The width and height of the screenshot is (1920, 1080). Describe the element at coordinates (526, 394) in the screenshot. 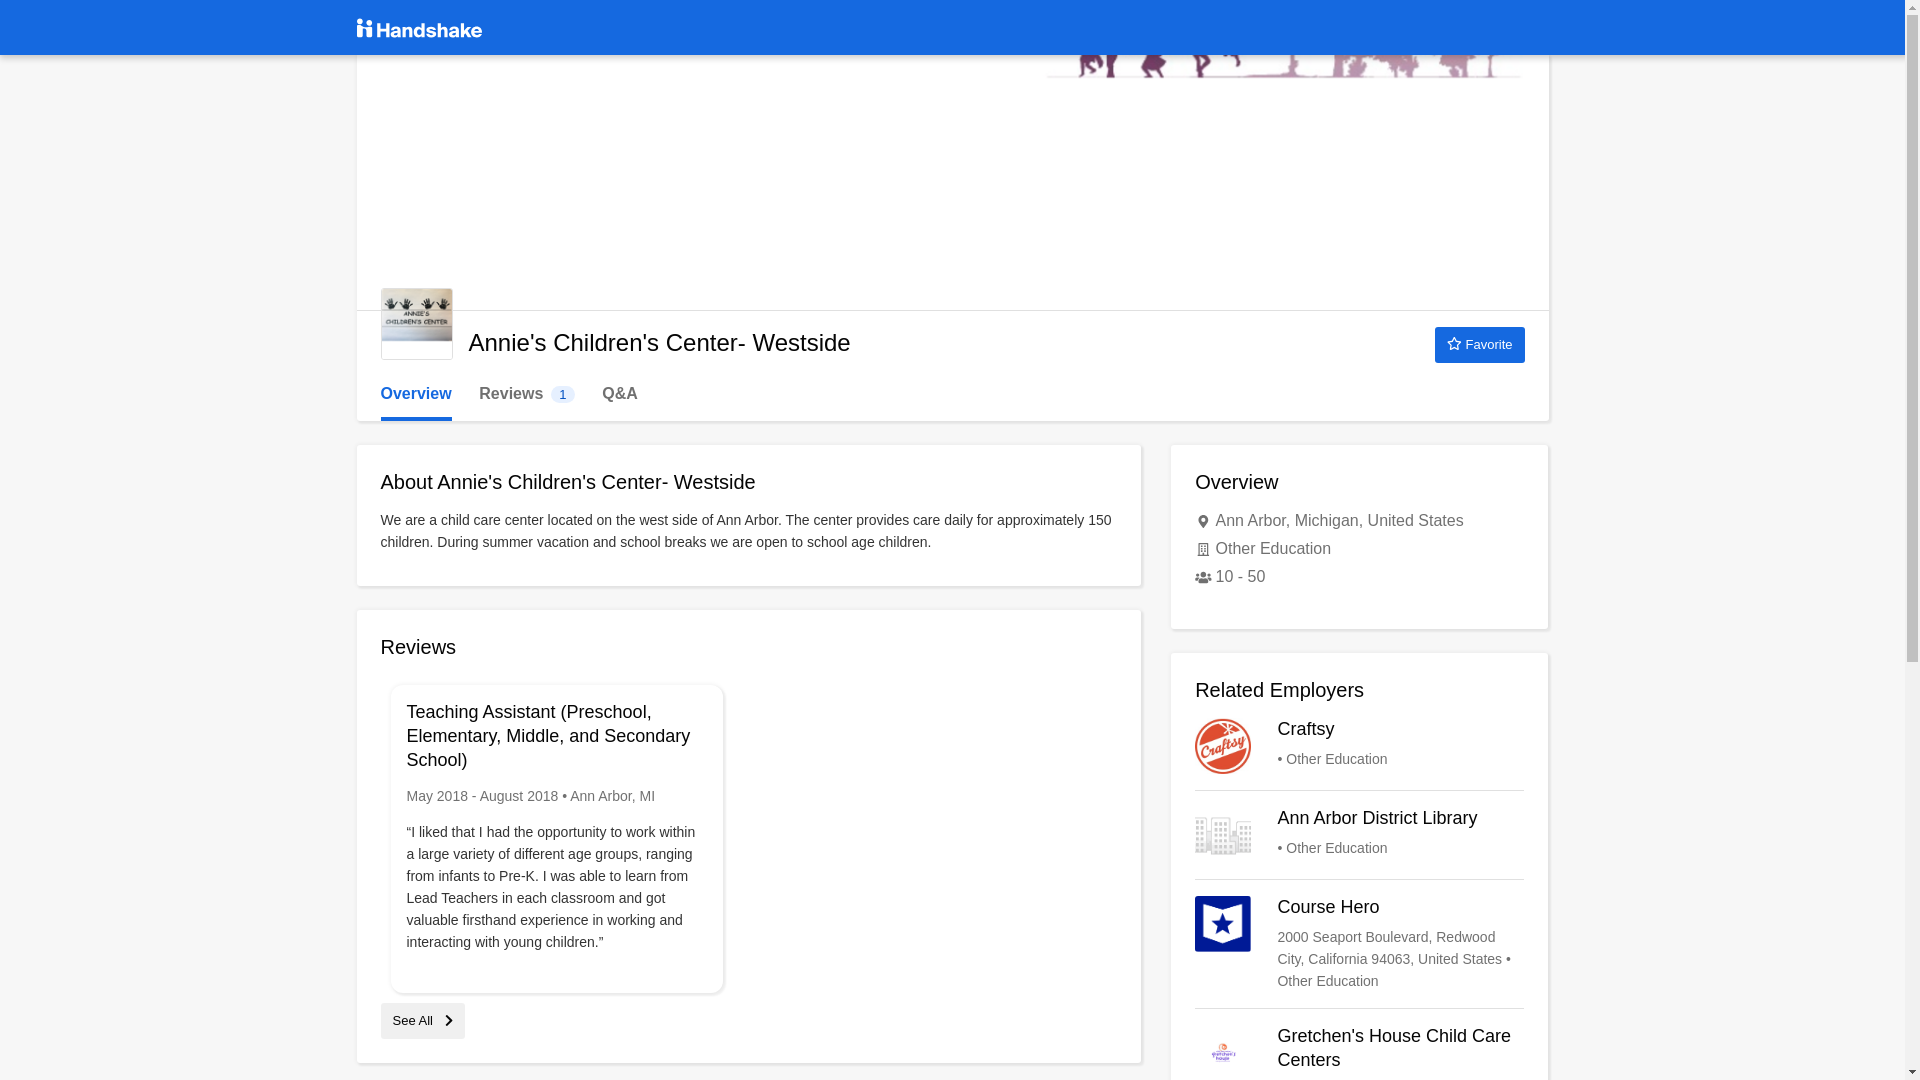

I see `Craftsy` at that location.